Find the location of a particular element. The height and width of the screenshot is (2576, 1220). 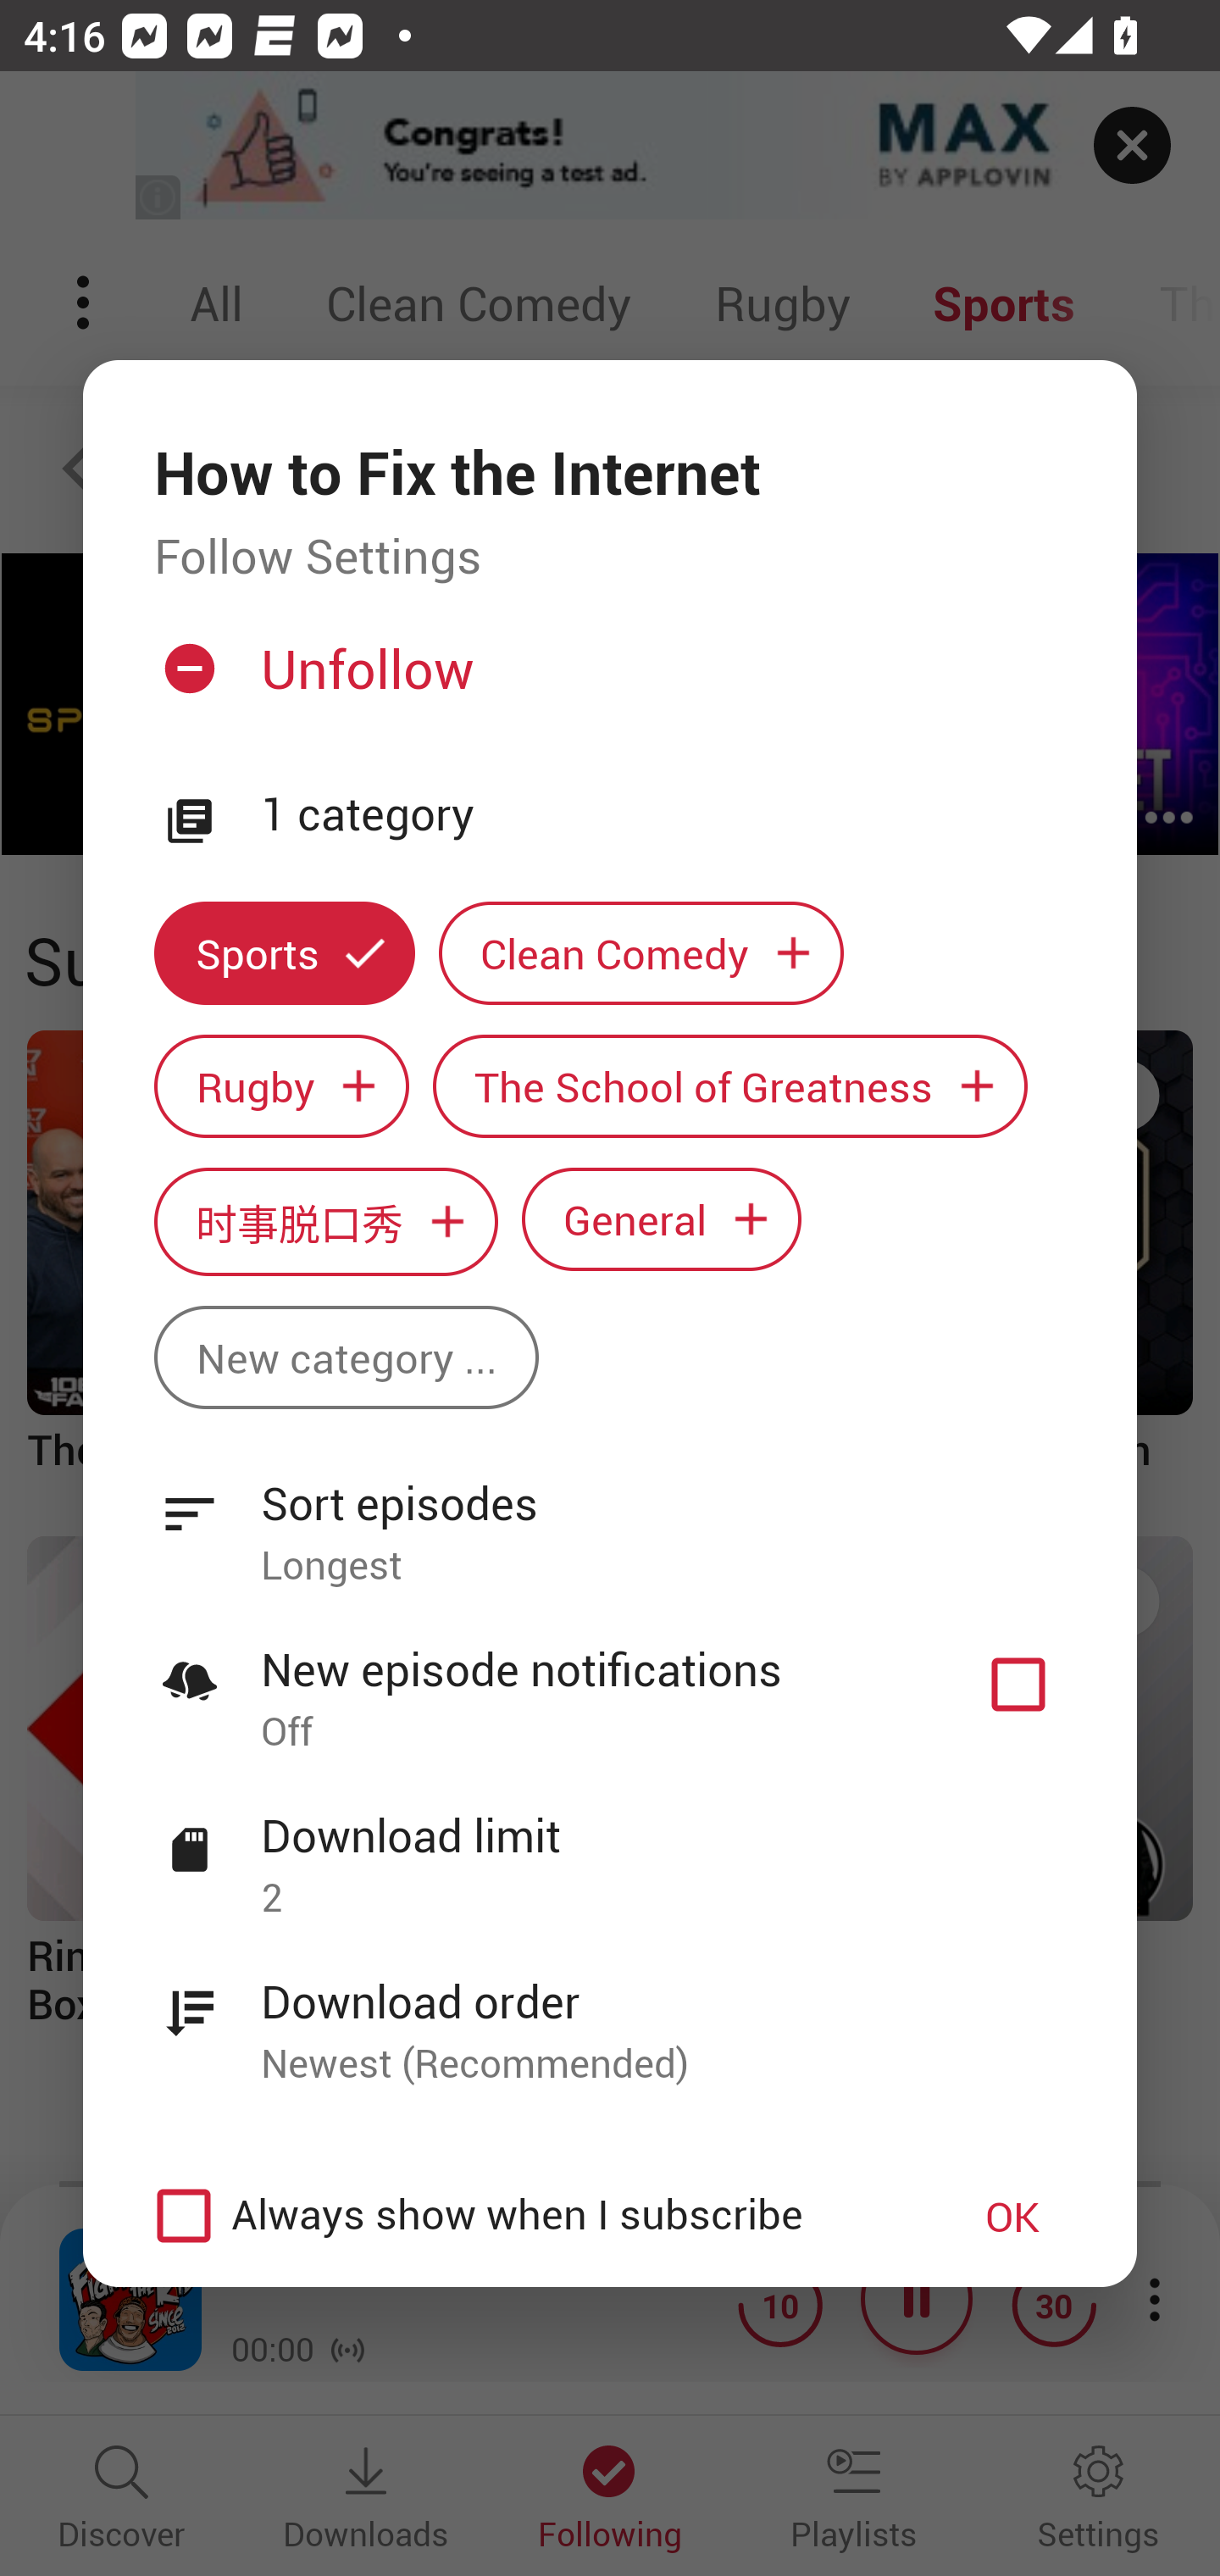

Download order Newest (Recommended) is located at coordinates (610, 2014).